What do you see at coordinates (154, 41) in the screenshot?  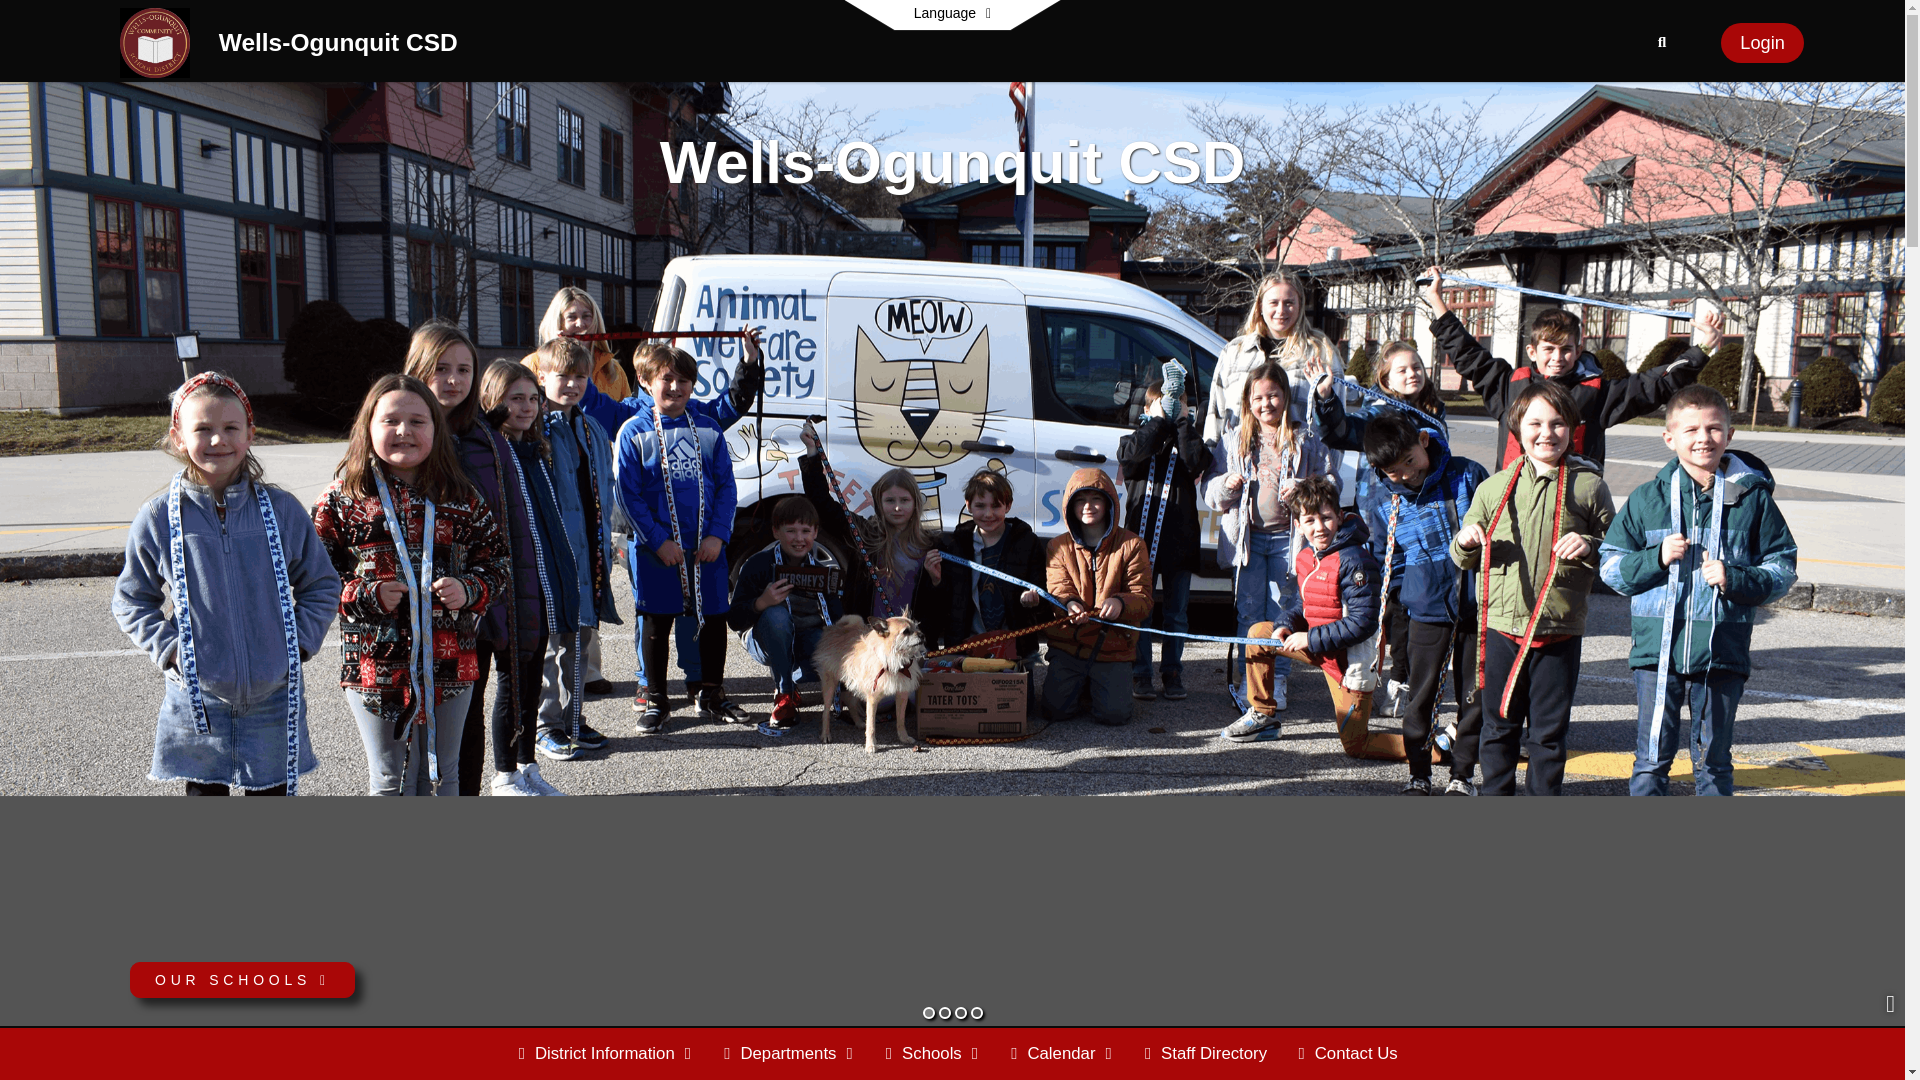 I see `Wells-Ogunquit CSD` at bounding box center [154, 41].